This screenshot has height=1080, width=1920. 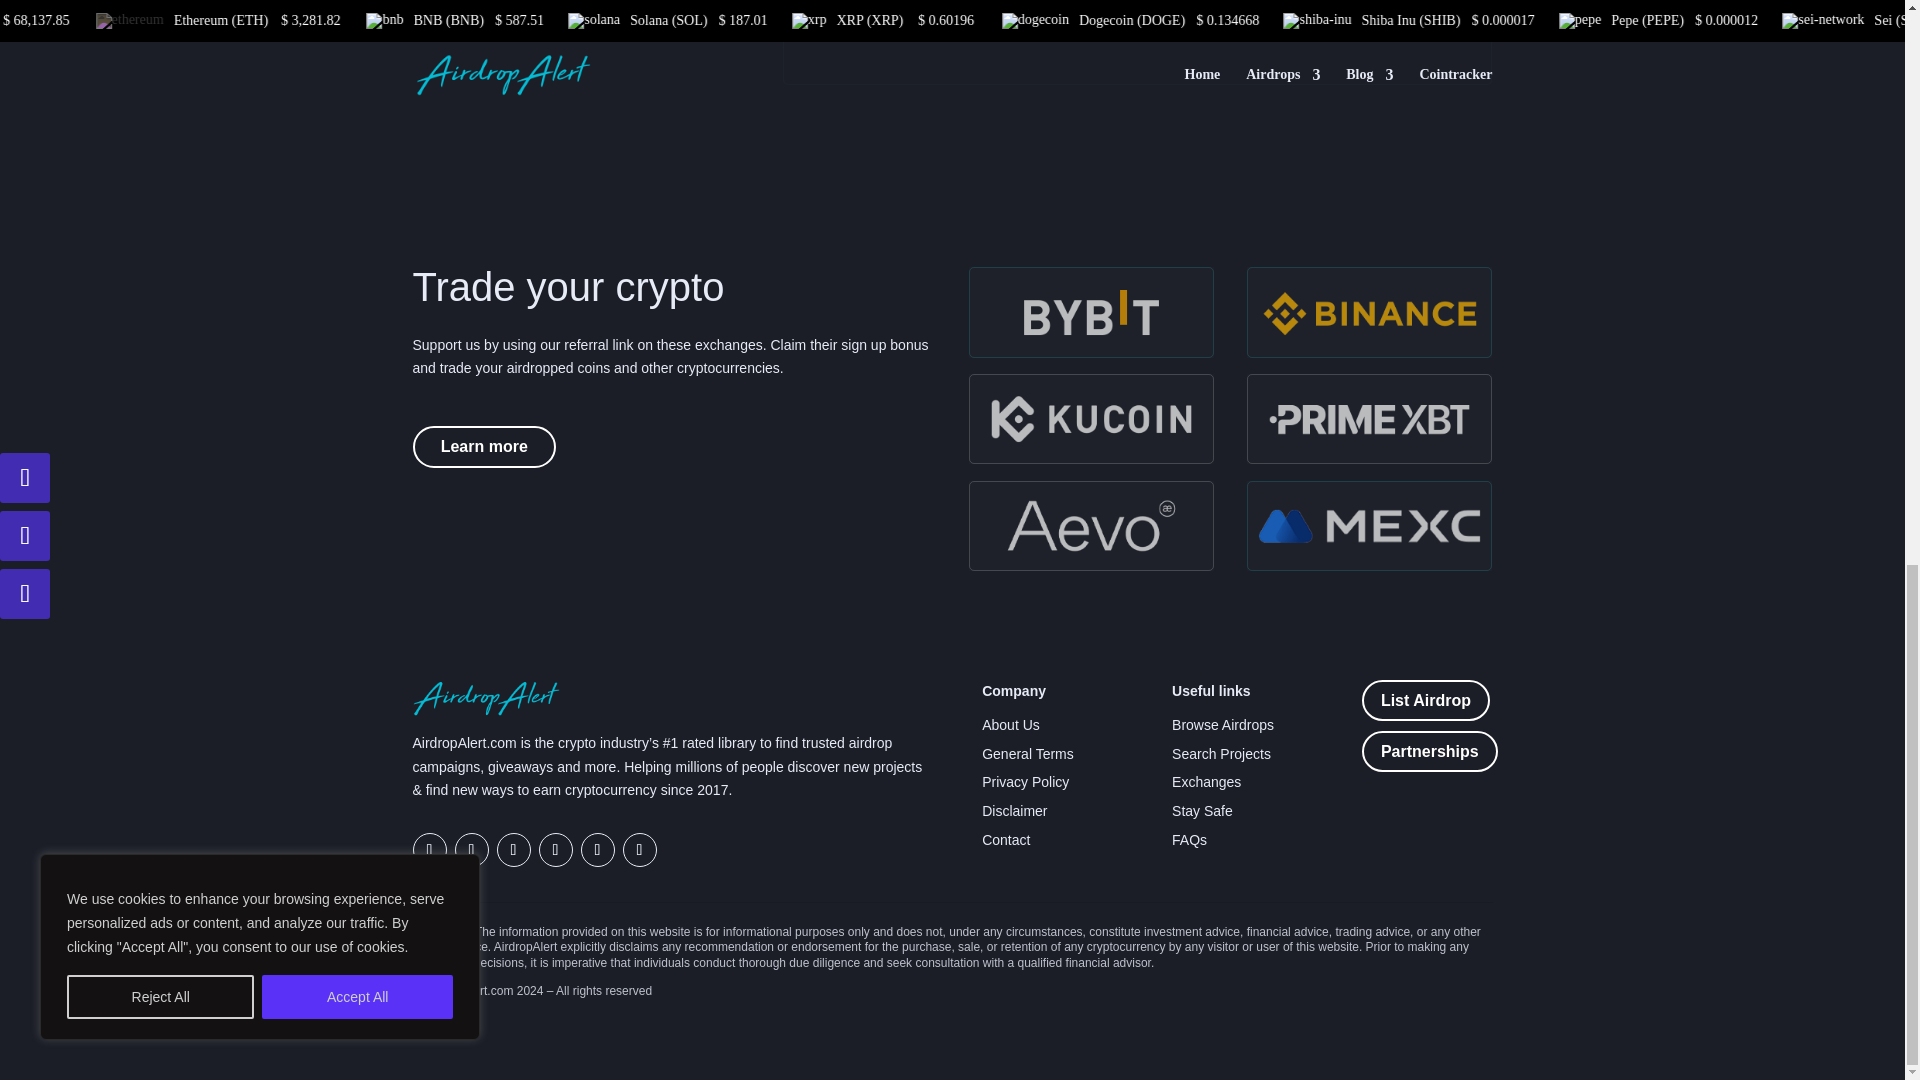 I want to click on AA-logos-aevo, so click(x=1091, y=526).